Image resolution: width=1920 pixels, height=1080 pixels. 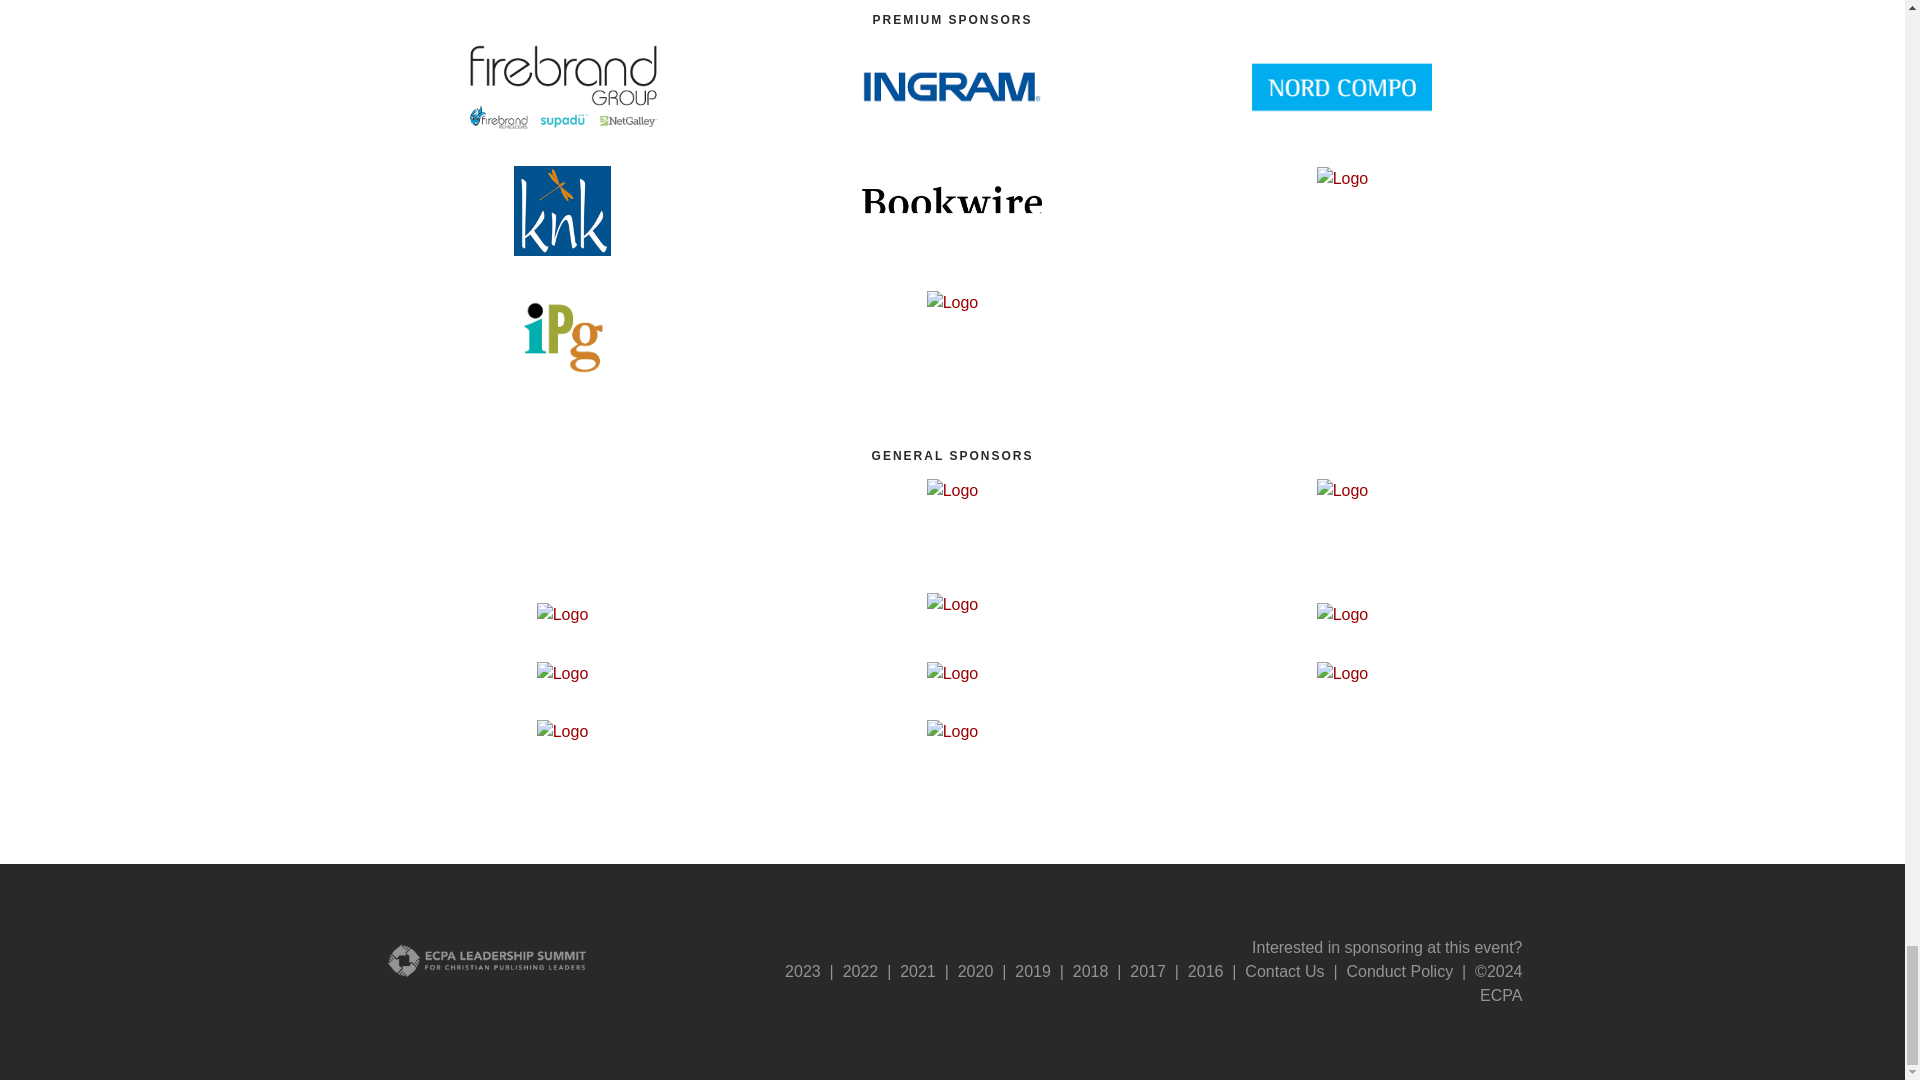 I want to click on Contact Us, so click(x=1284, y=971).